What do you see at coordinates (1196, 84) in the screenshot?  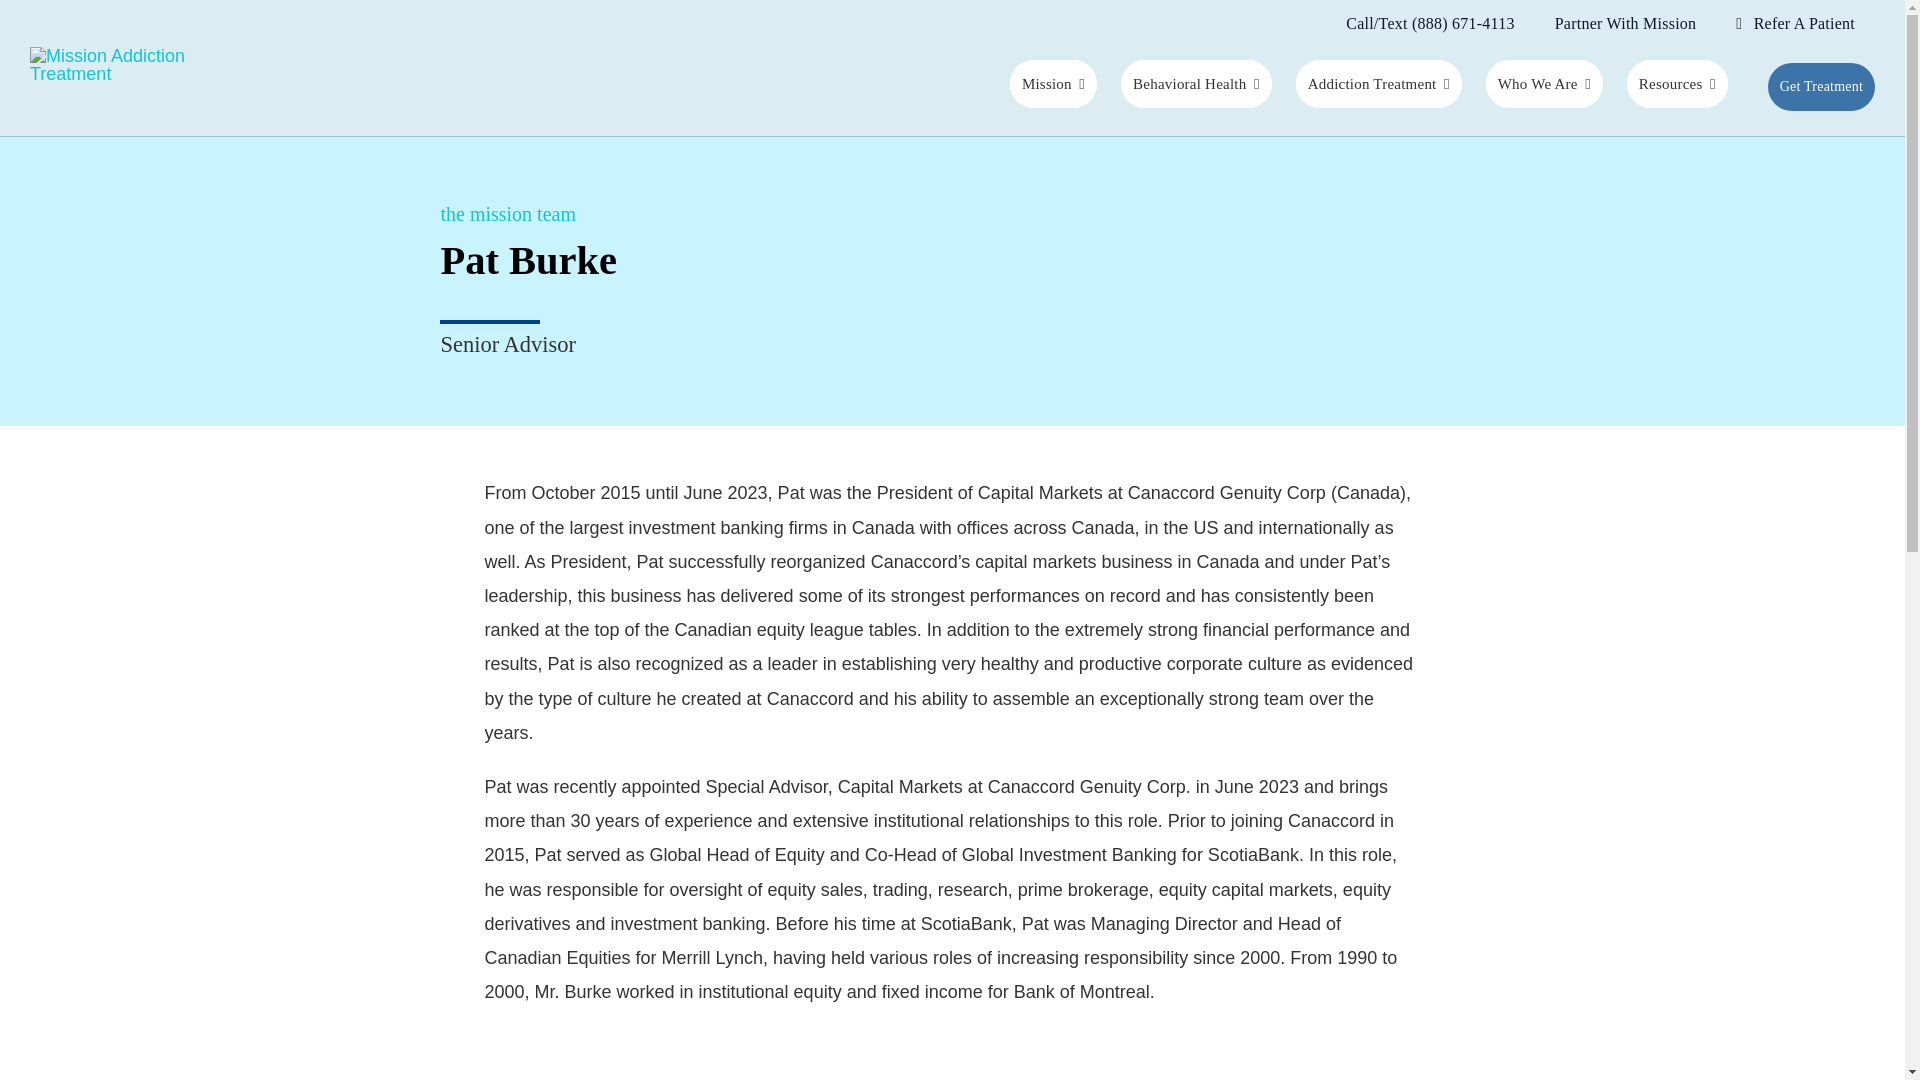 I see `Behavioral Health` at bounding box center [1196, 84].